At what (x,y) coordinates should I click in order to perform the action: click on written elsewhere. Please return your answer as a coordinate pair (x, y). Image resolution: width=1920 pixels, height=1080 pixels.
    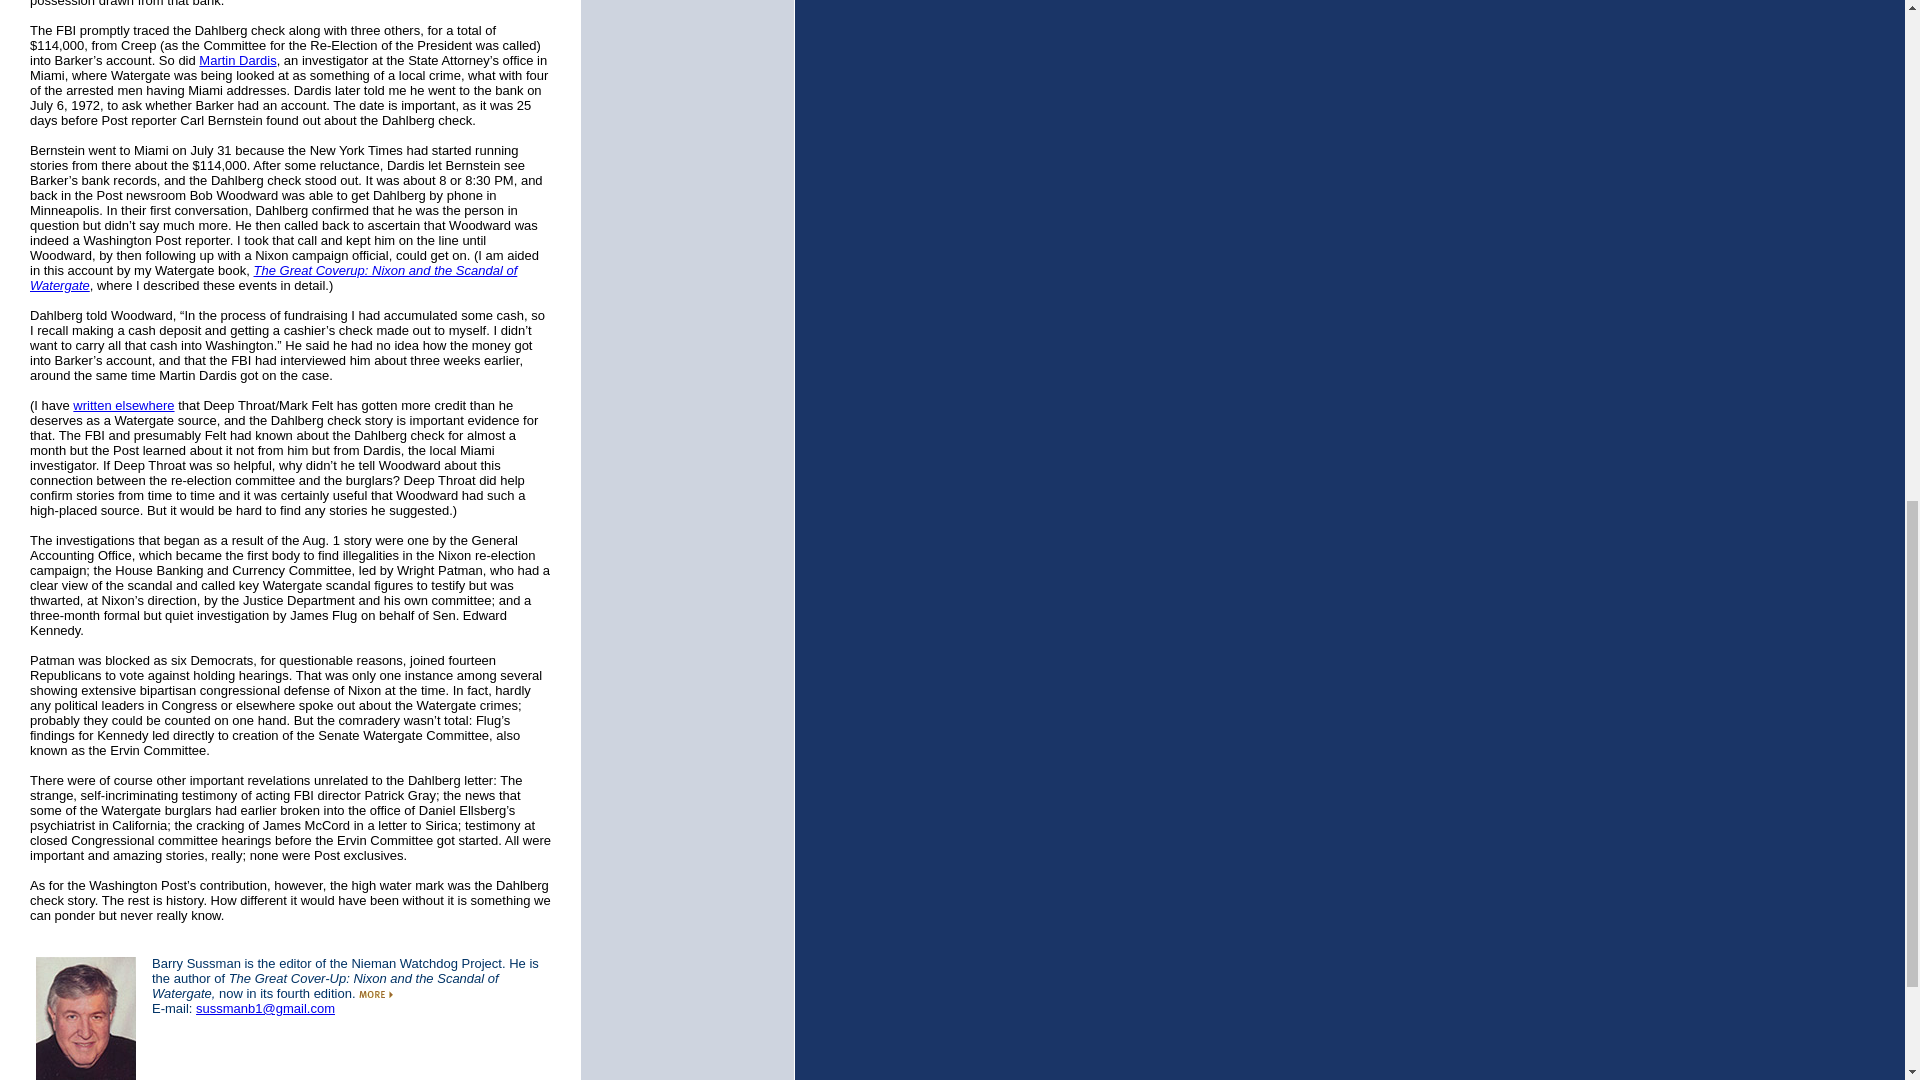
    Looking at the image, I should click on (123, 405).